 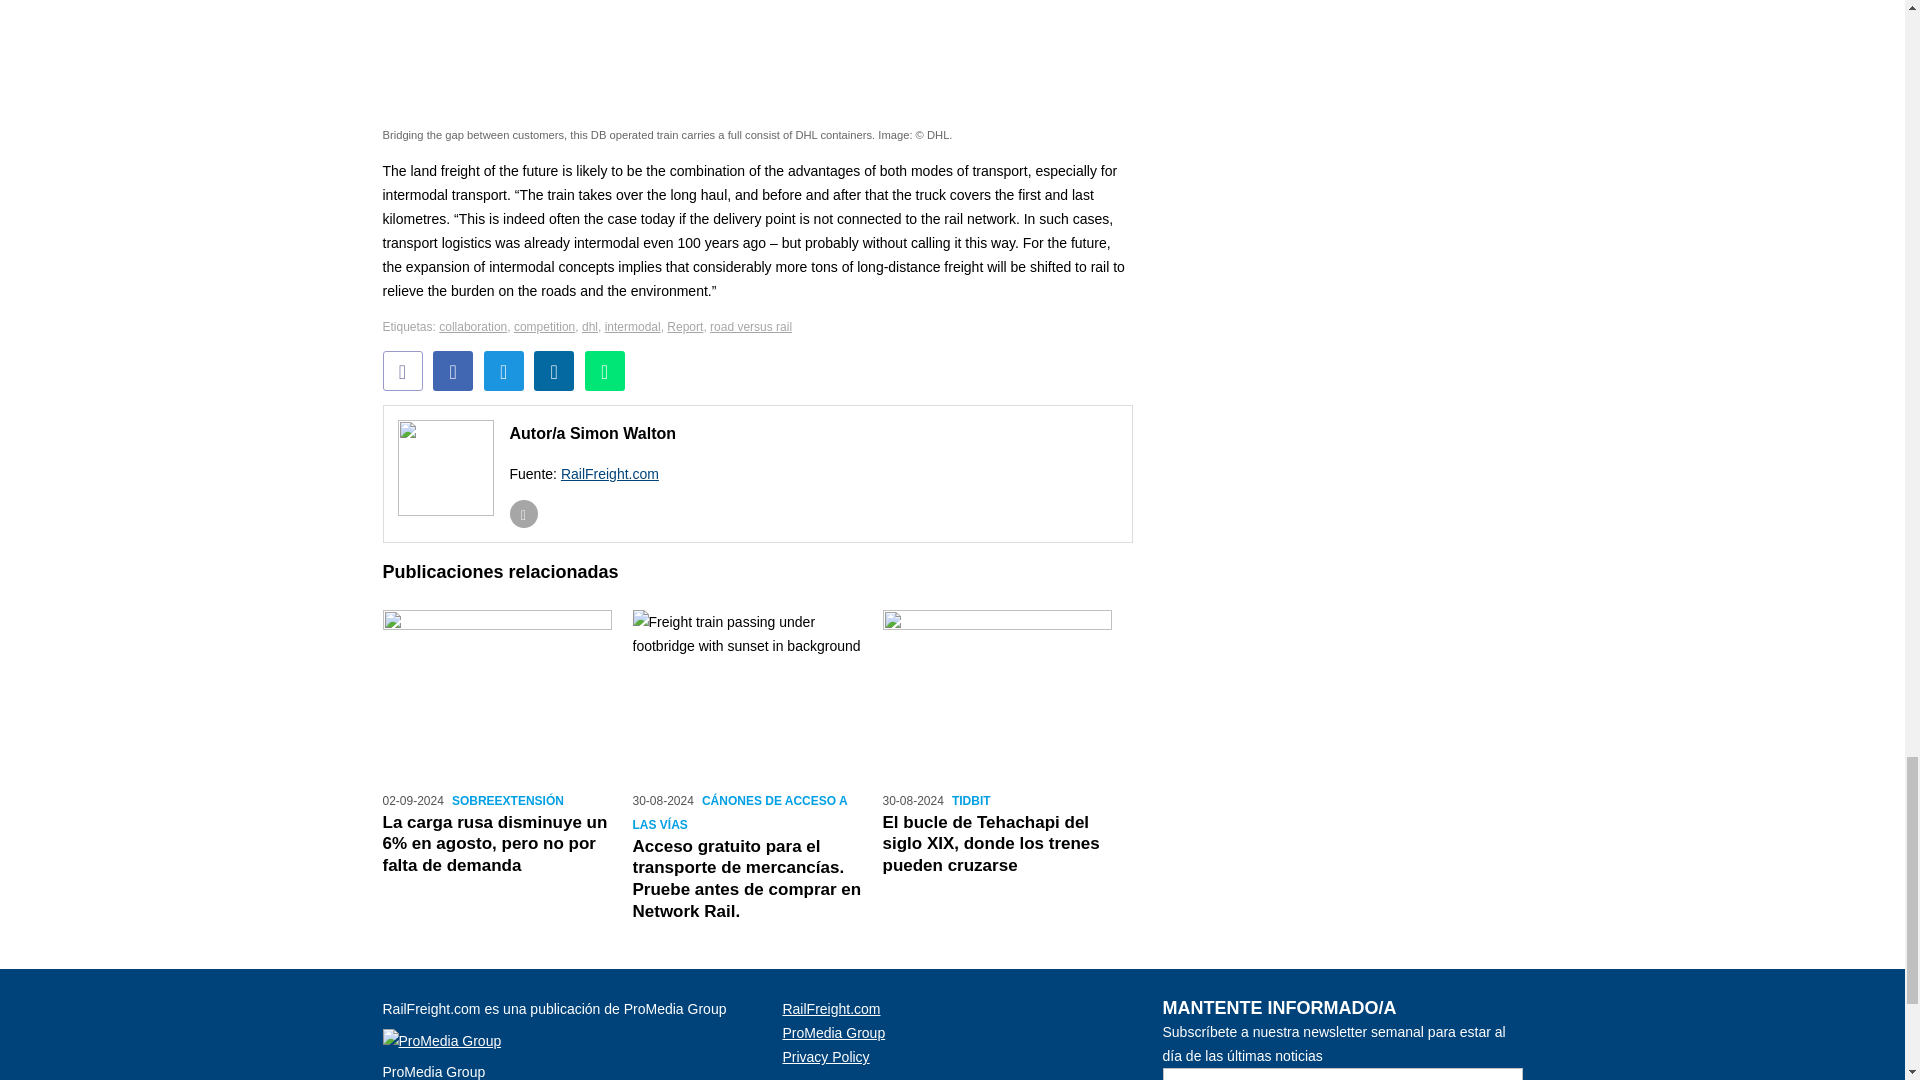 I want to click on LinkedIn, so click(x=554, y=370).